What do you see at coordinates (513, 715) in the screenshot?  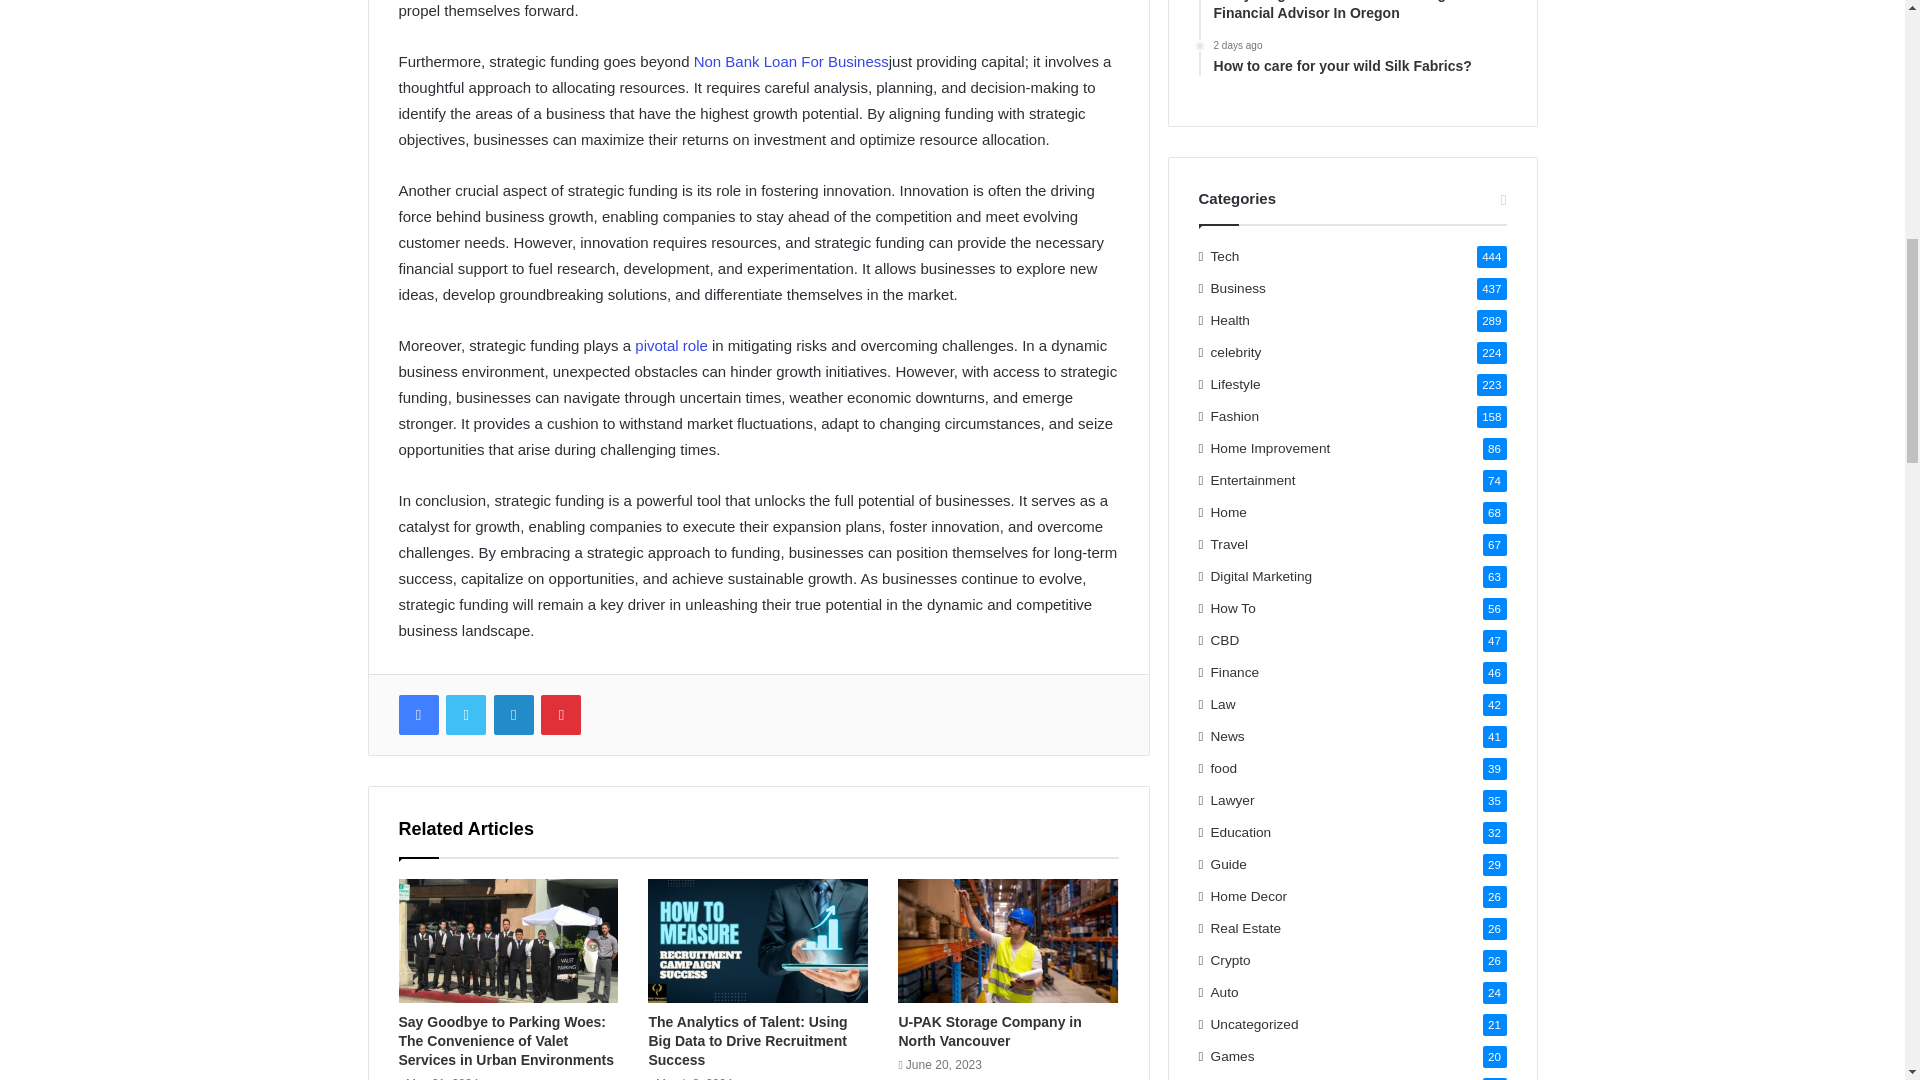 I see `LinkedIn` at bounding box center [513, 715].